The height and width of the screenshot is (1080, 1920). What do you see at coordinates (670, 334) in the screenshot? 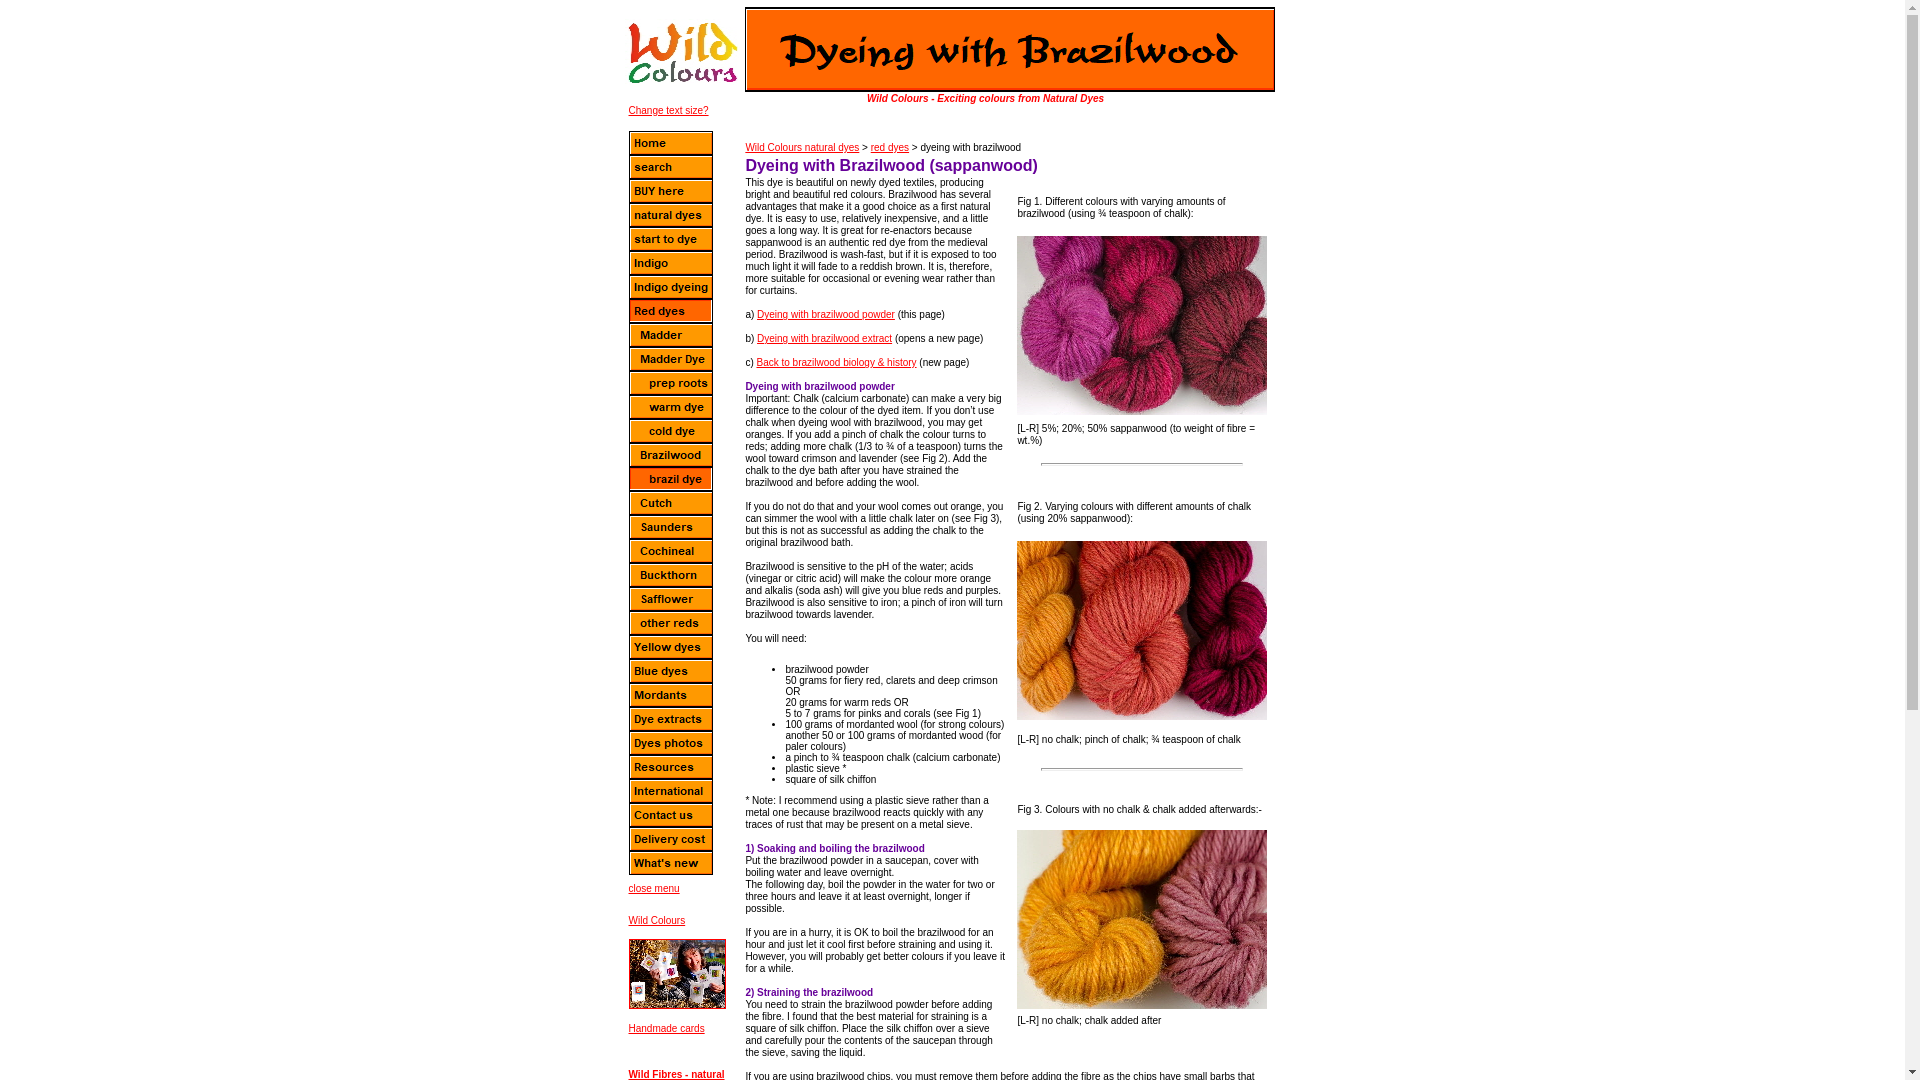
I see `madder` at bounding box center [670, 334].